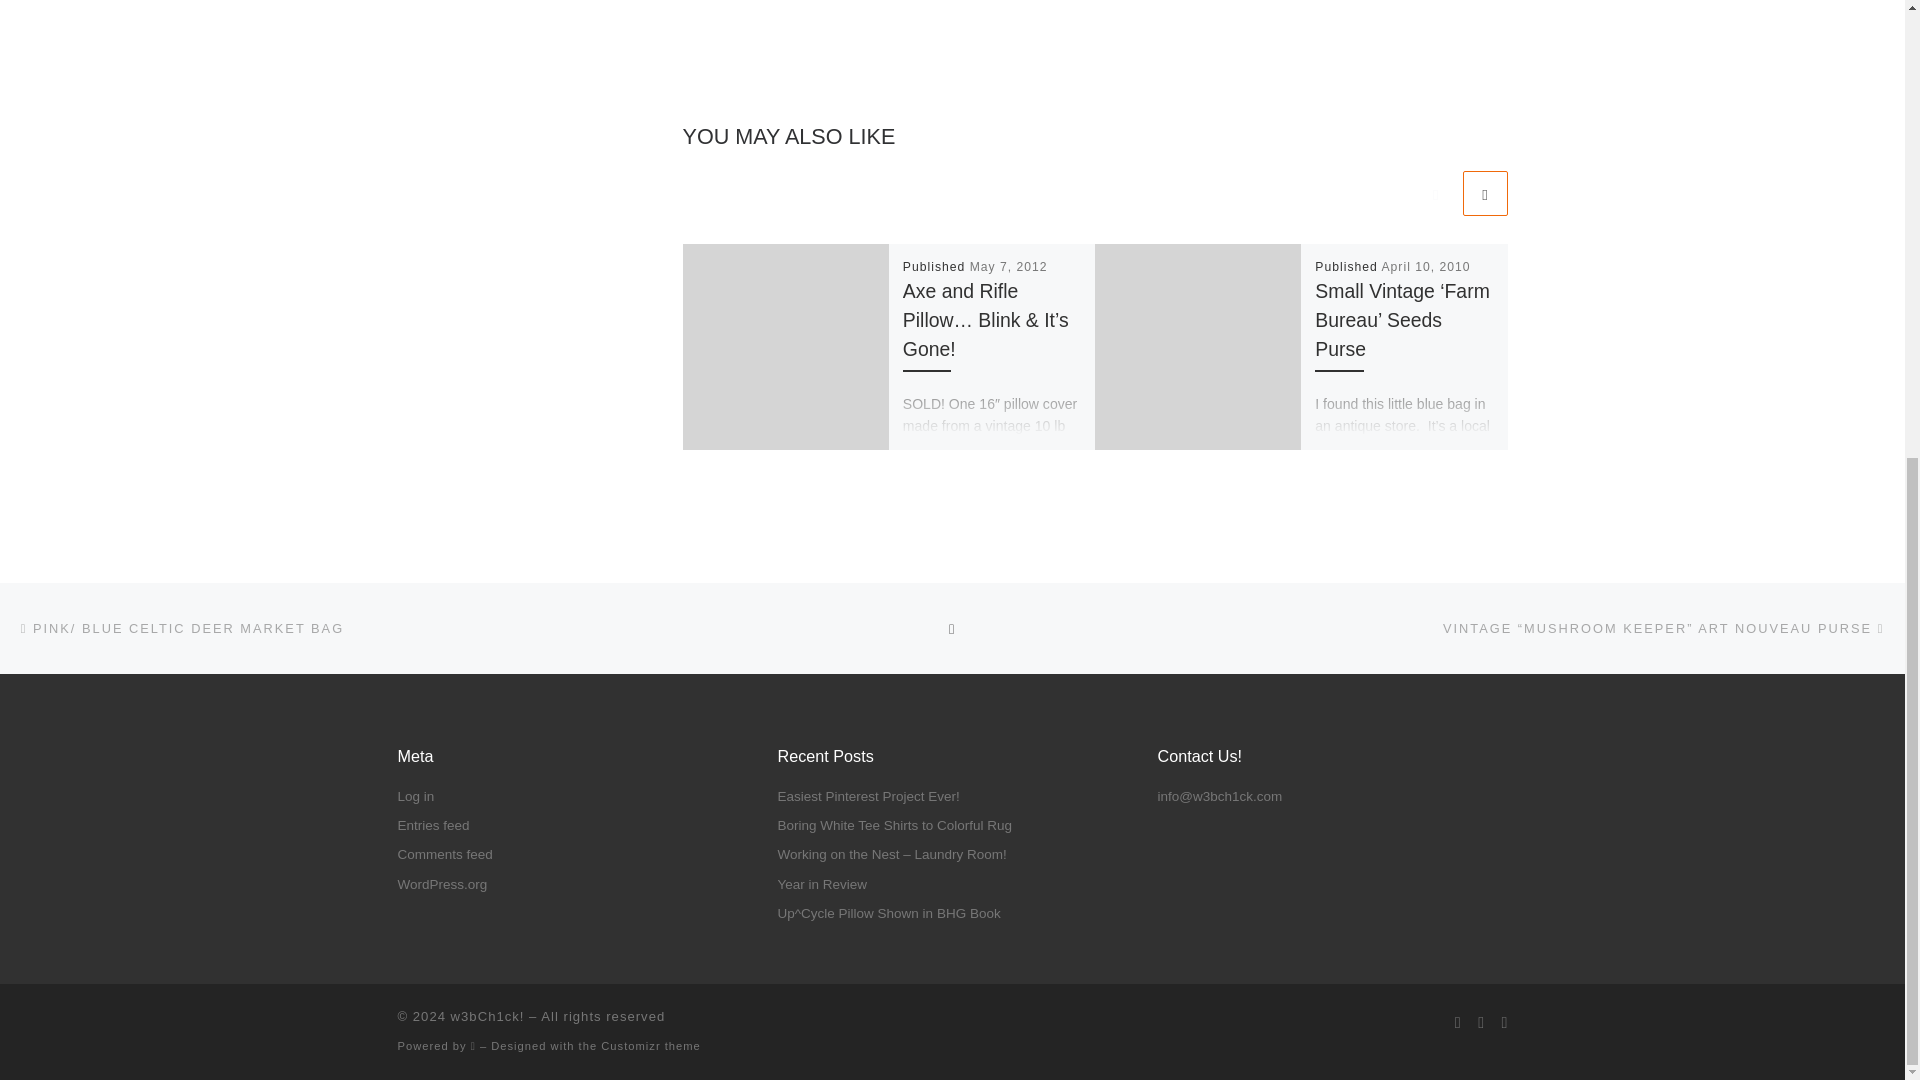 The height and width of the screenshot is (1080, 1920). Describe the element at coordinates (1435, 193) in the screenshot. I see `Previous related articles` at that location.